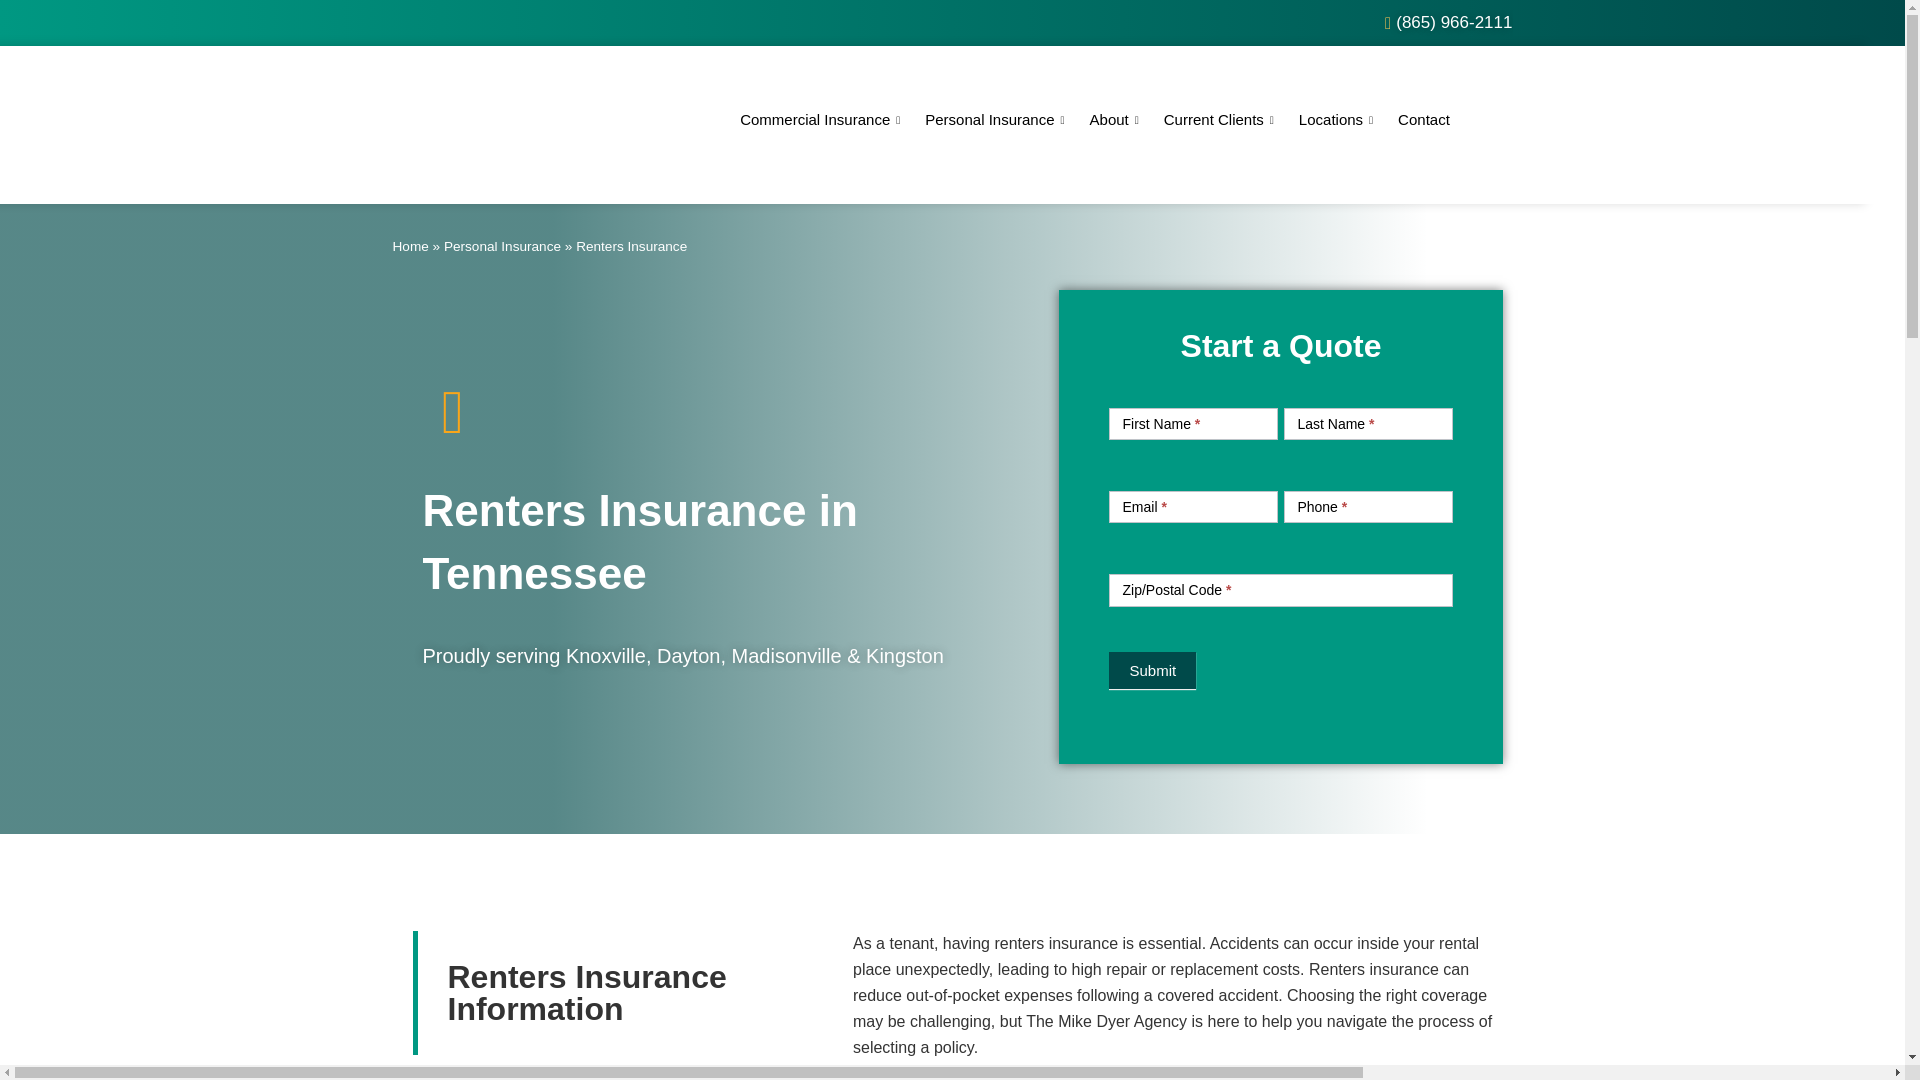  I want to click on About, so click(1116, 119).